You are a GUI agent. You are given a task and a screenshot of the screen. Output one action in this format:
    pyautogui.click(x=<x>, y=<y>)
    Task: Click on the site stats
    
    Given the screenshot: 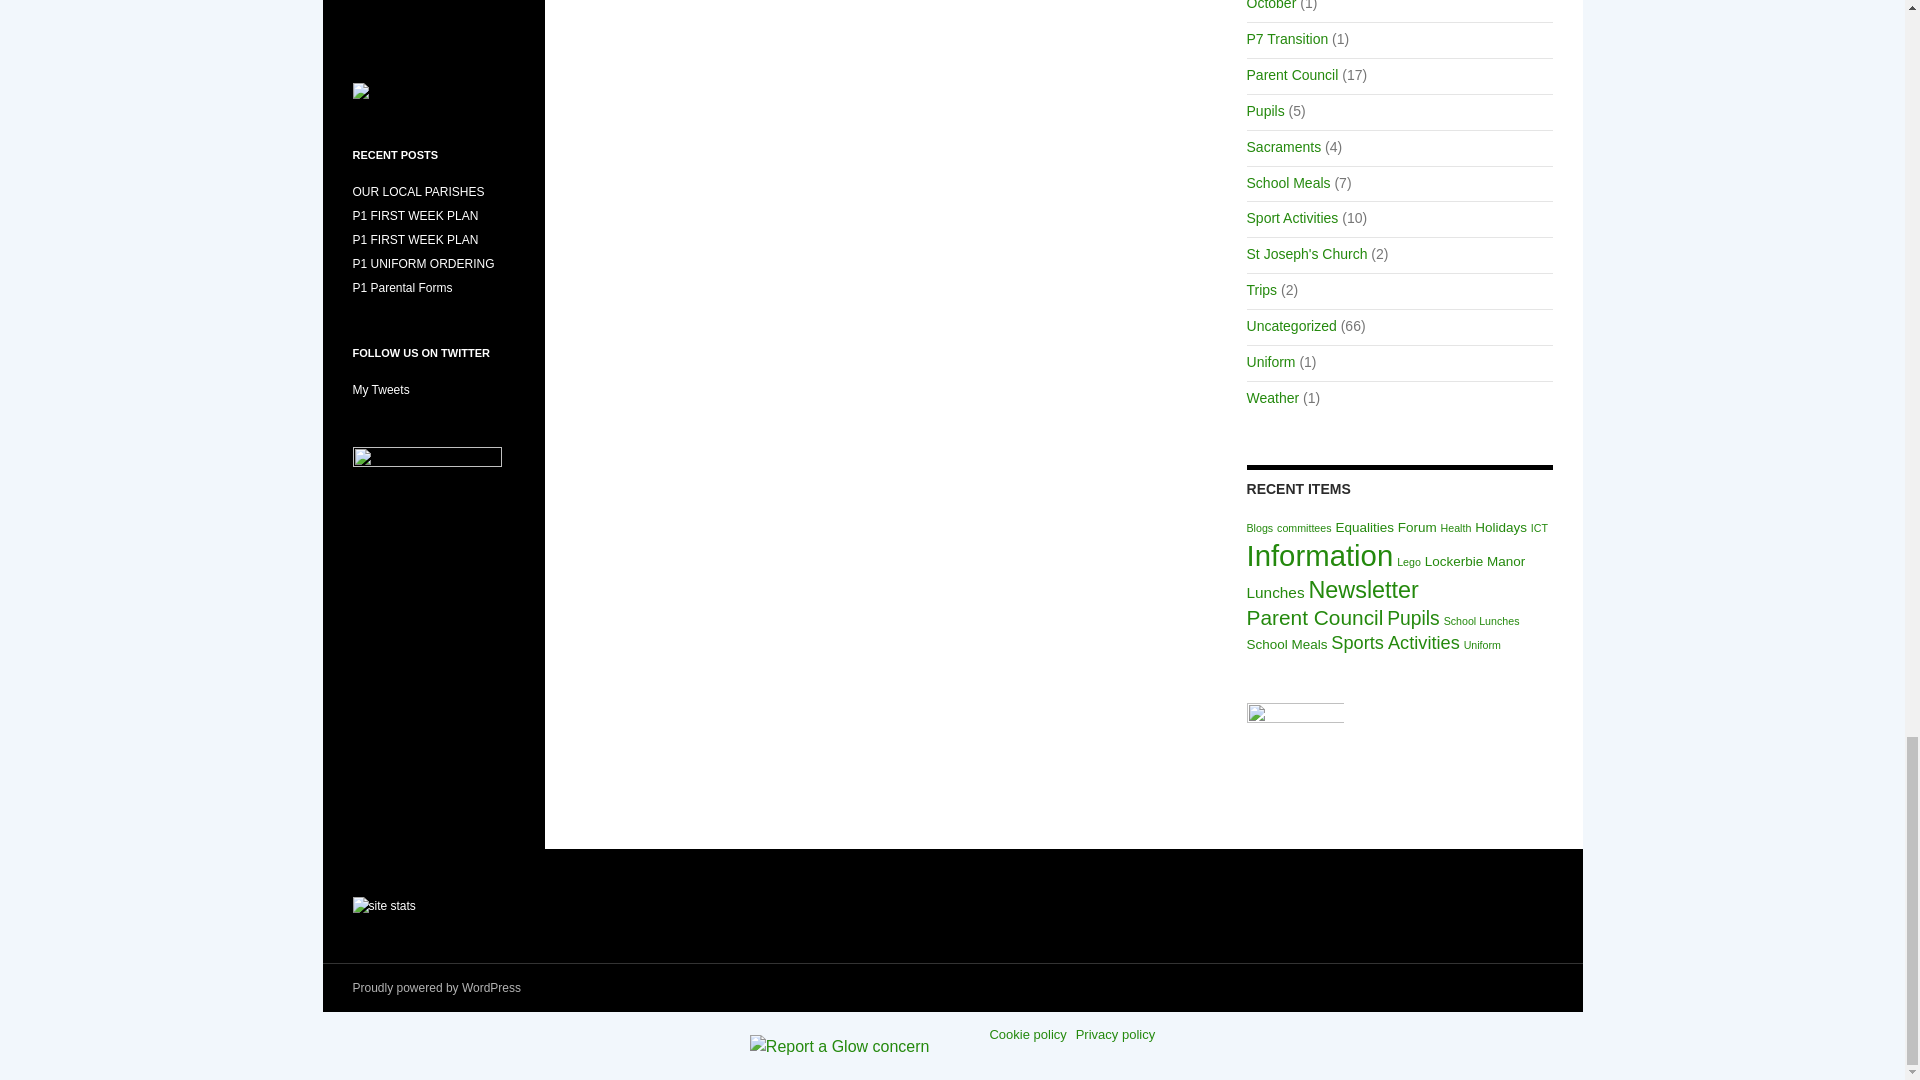 What is the action you would take?
    pyautogui.click(x=382, y=905)
    